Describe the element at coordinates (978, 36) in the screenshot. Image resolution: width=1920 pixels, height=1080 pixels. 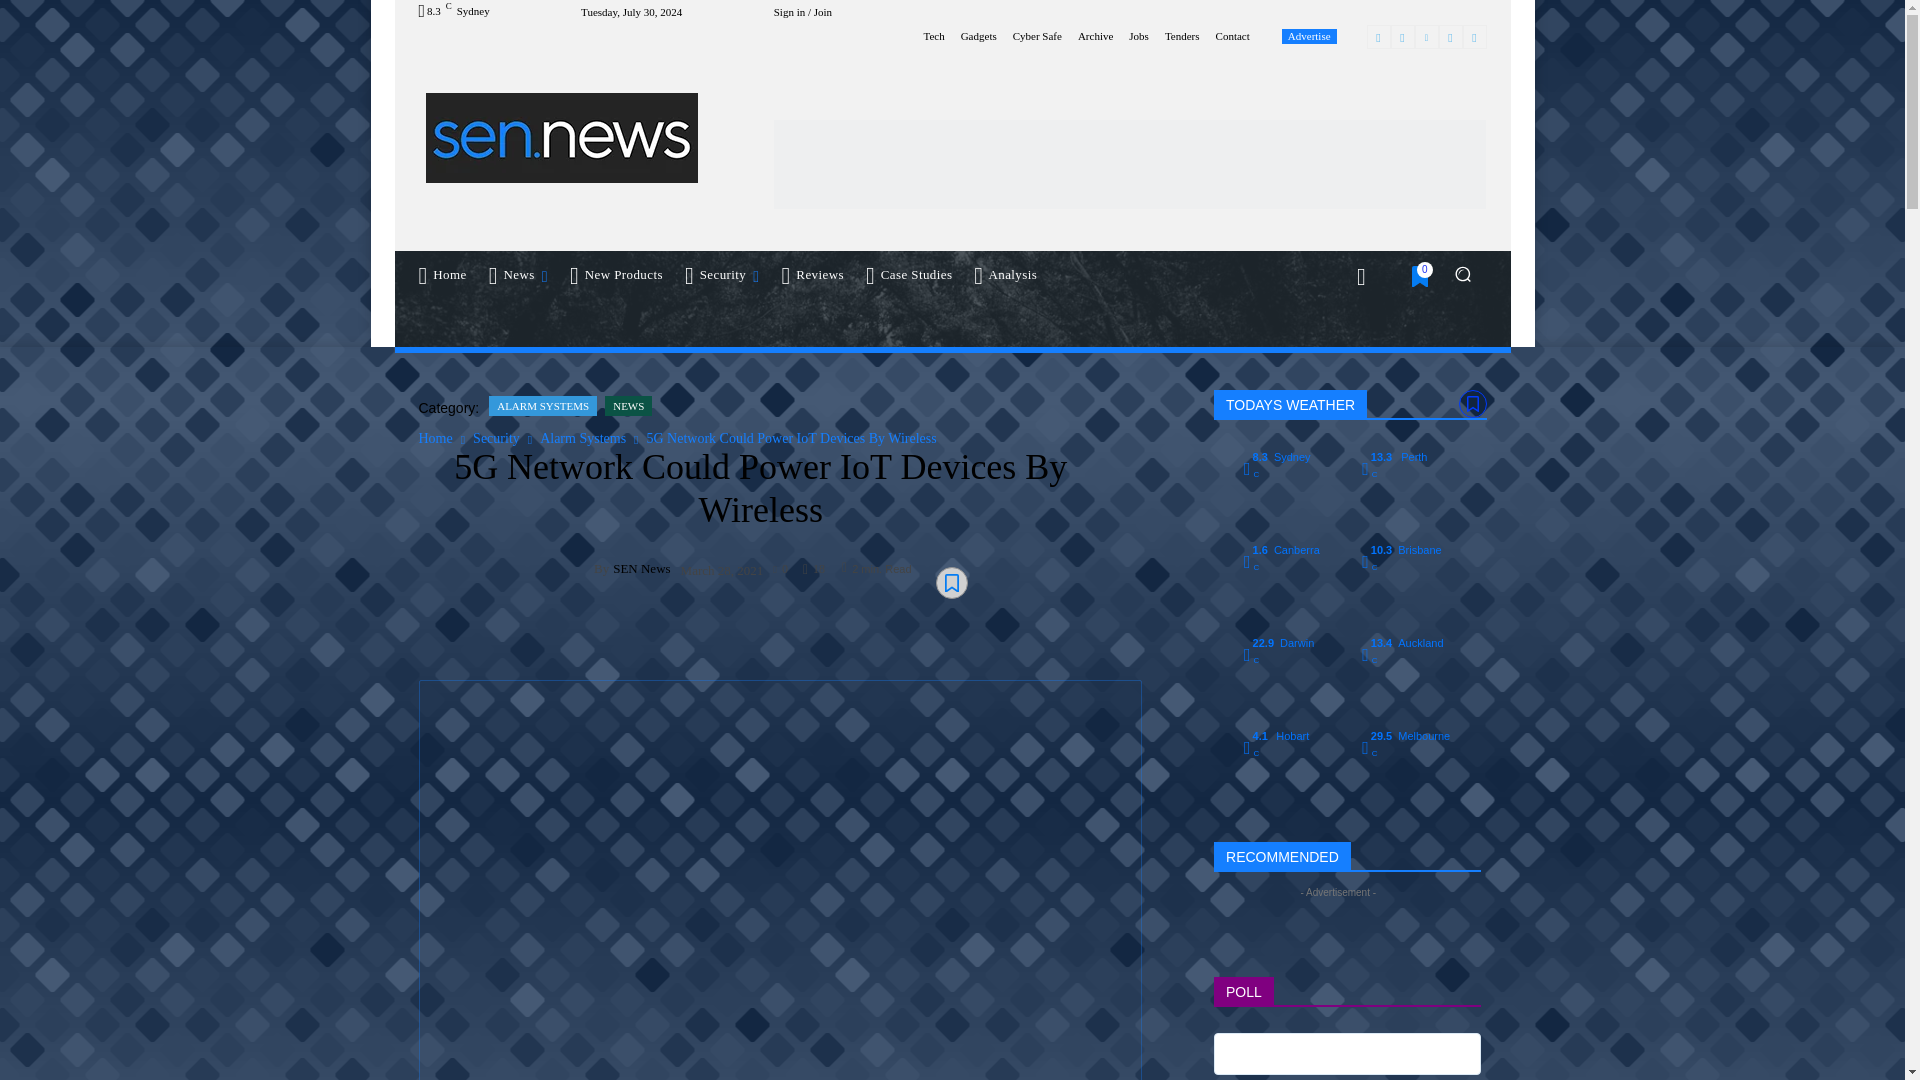
I see `Gadgets` at that location.